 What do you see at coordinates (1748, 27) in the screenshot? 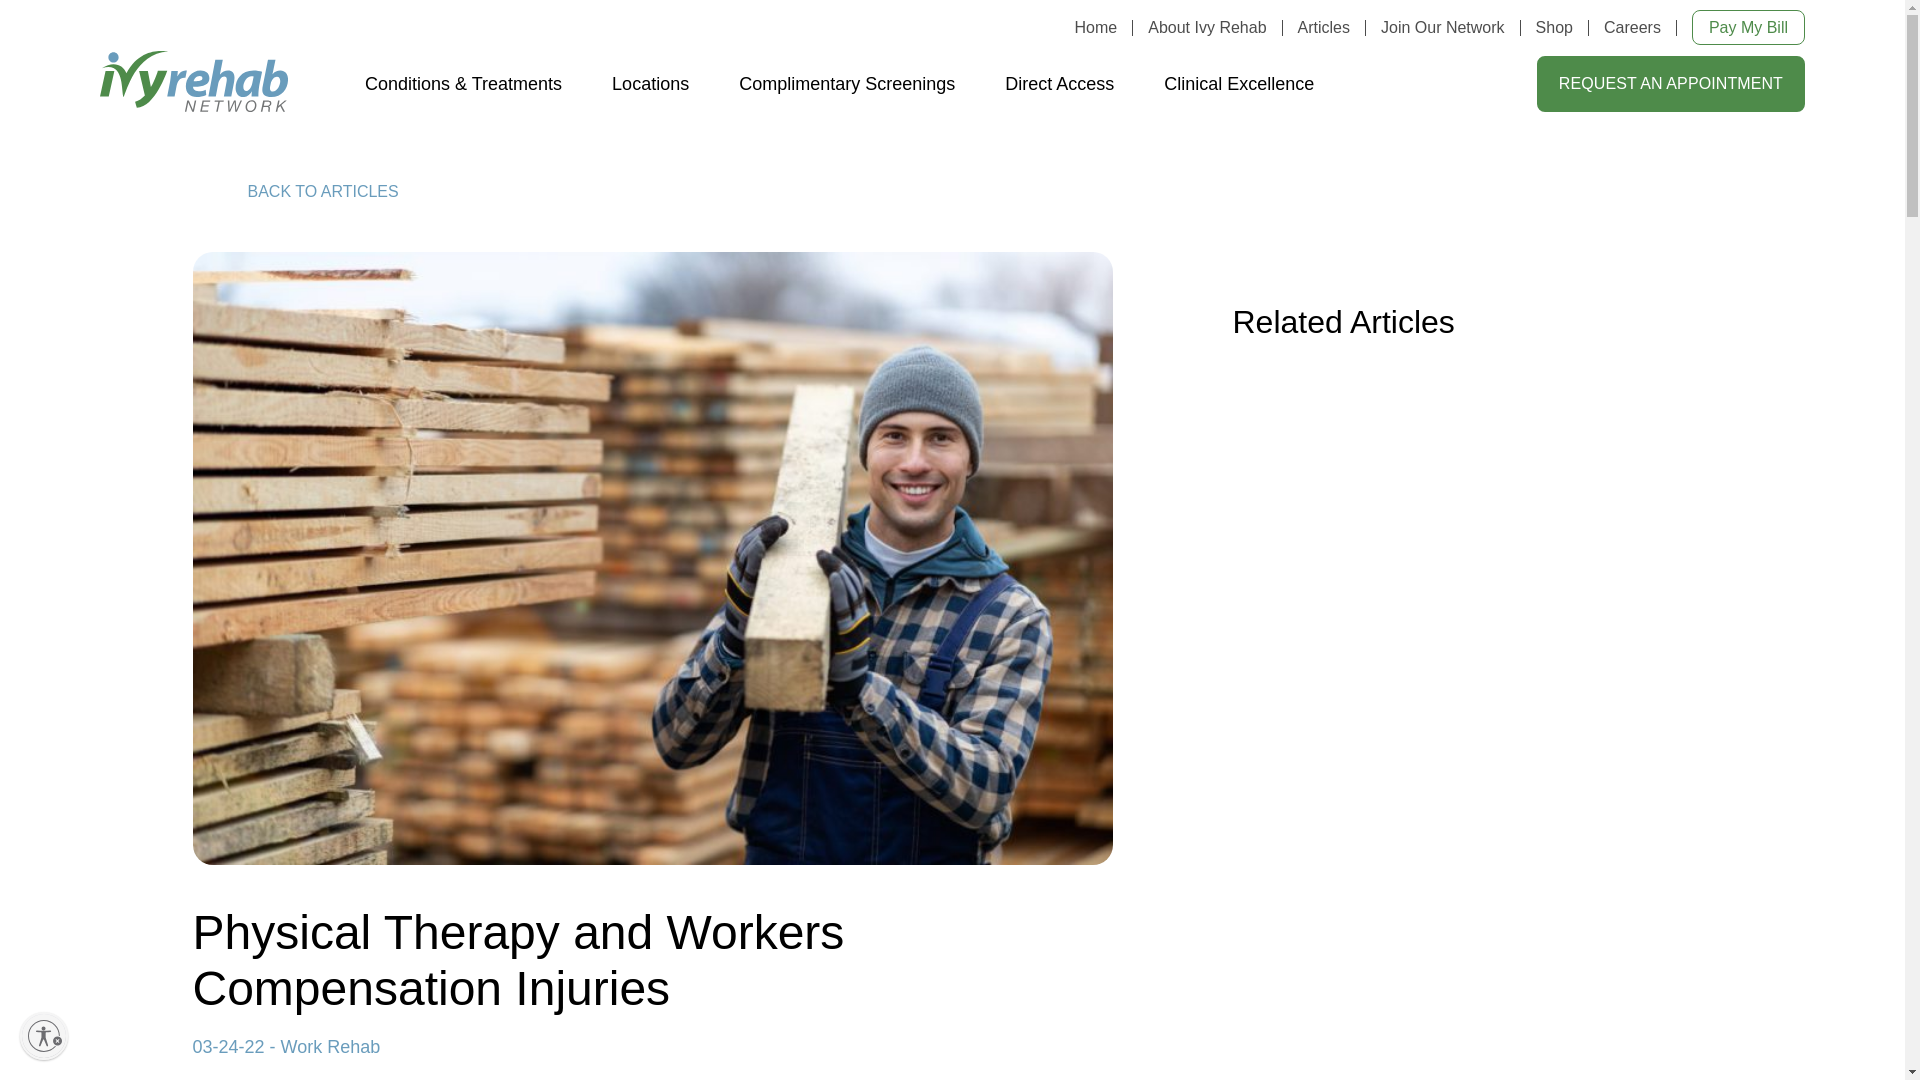
I see `Pay My Bill` at bounding box center [1748, 27].